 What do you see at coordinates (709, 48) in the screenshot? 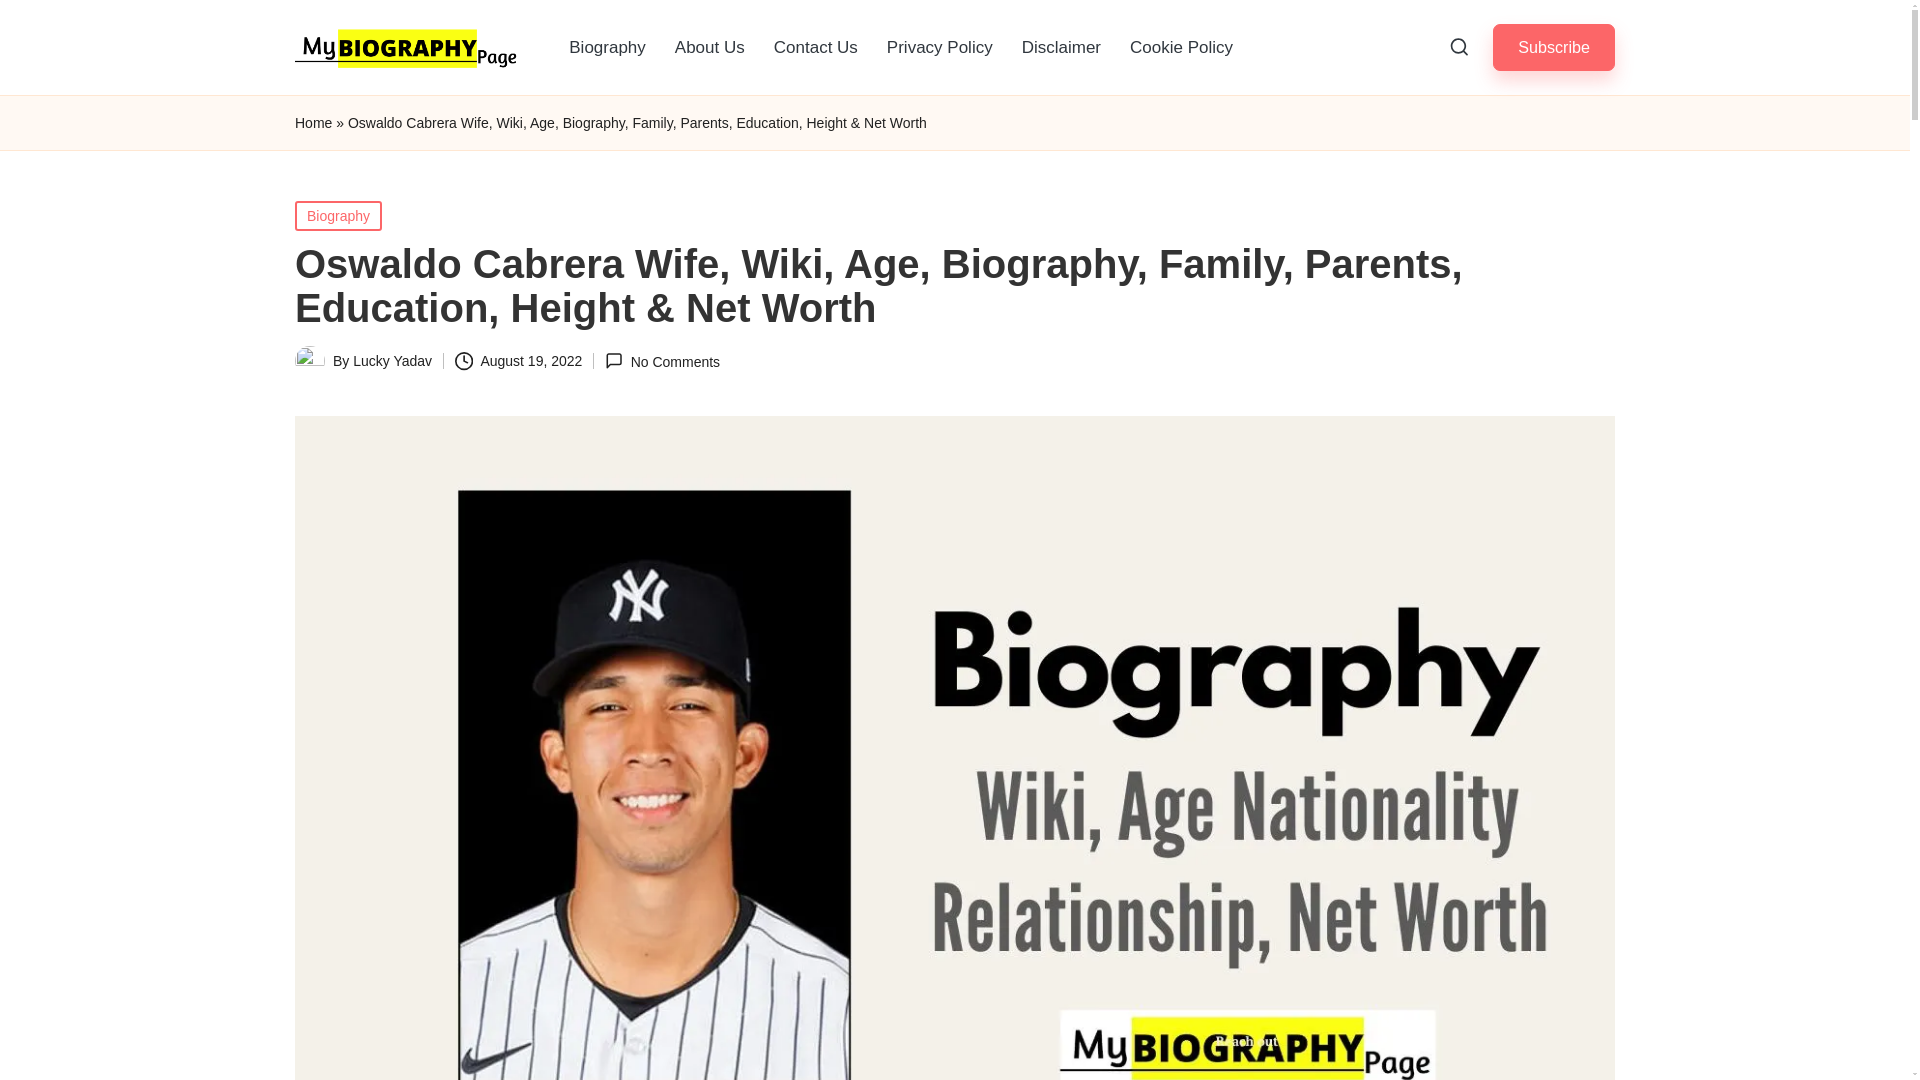
I see `About Us` at bounding box center [709, 48].